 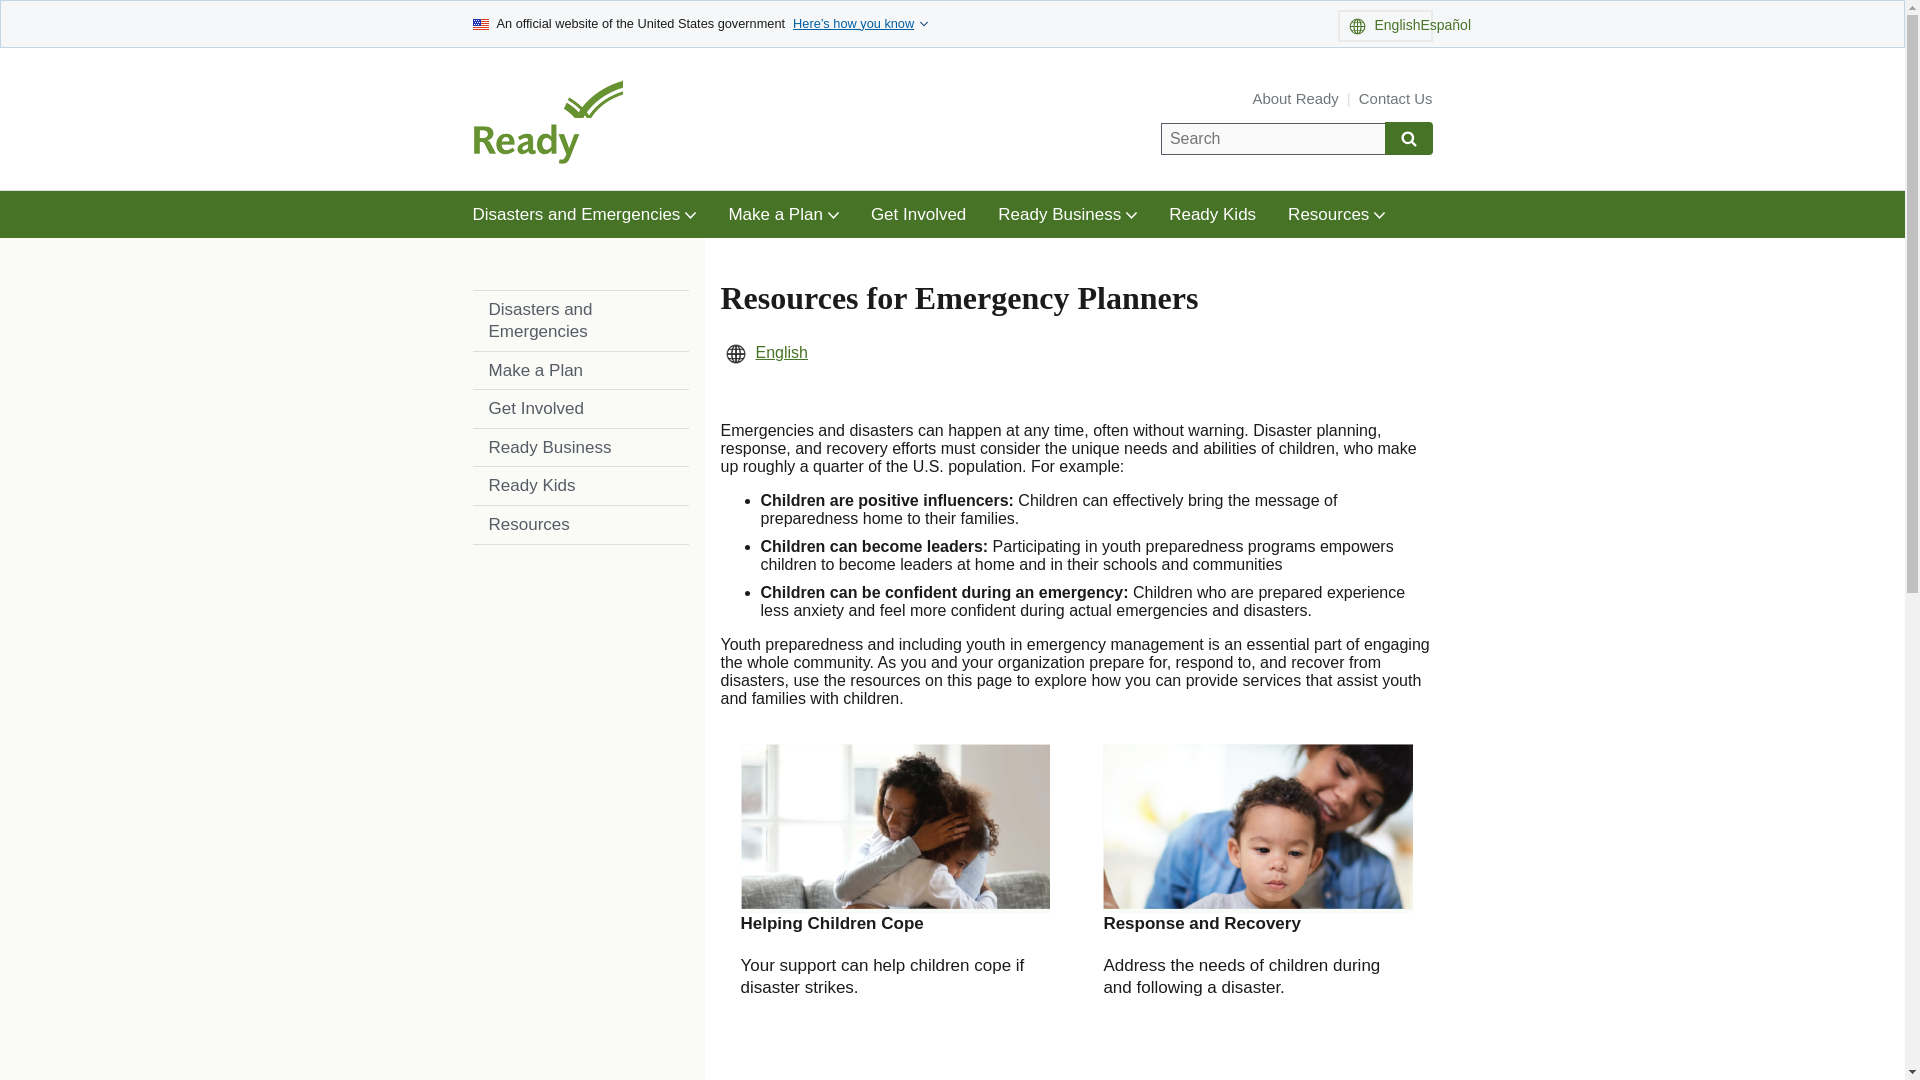 I want to click on Search, so click(x=1408, y=138).